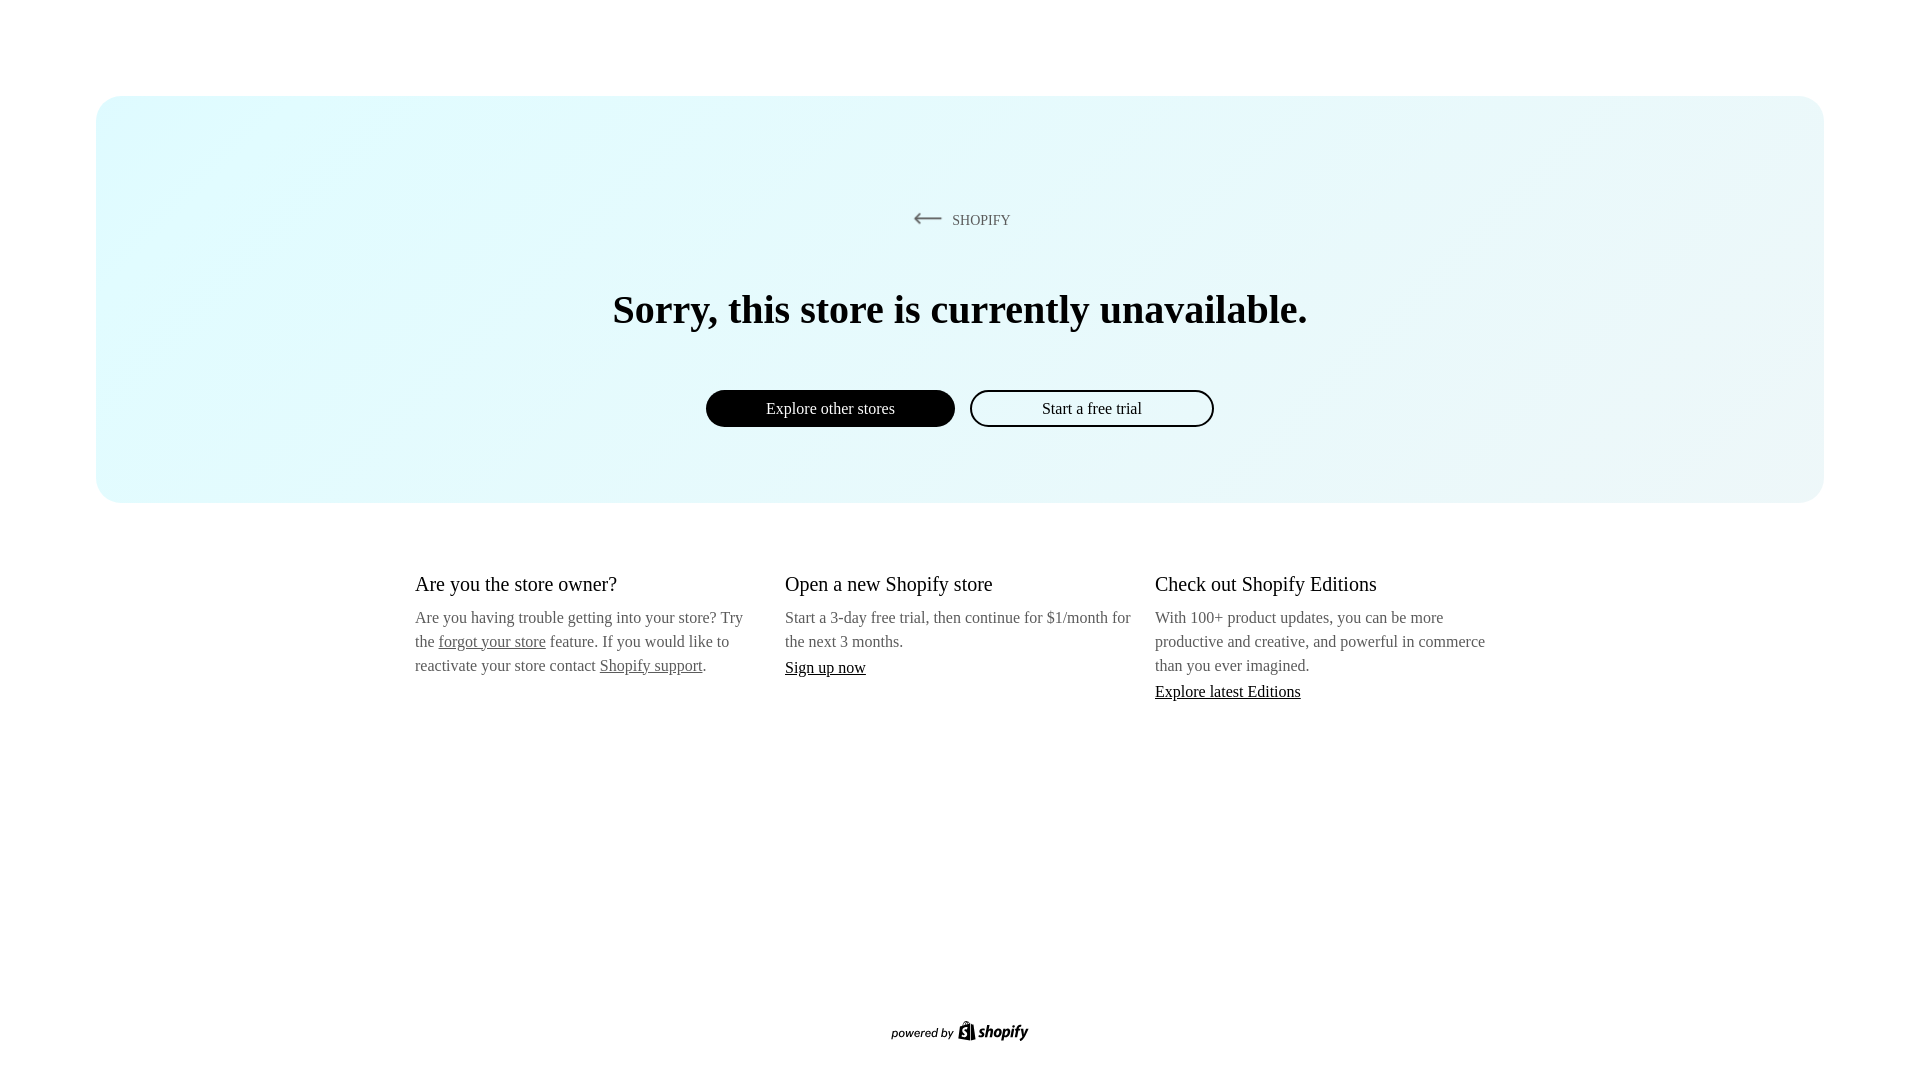 Image resolution: width=1920 pixels, height=1080 pixels. Describe the element at coordinates (825, 667) in the screenshot. I see `Sign up now` at that location.